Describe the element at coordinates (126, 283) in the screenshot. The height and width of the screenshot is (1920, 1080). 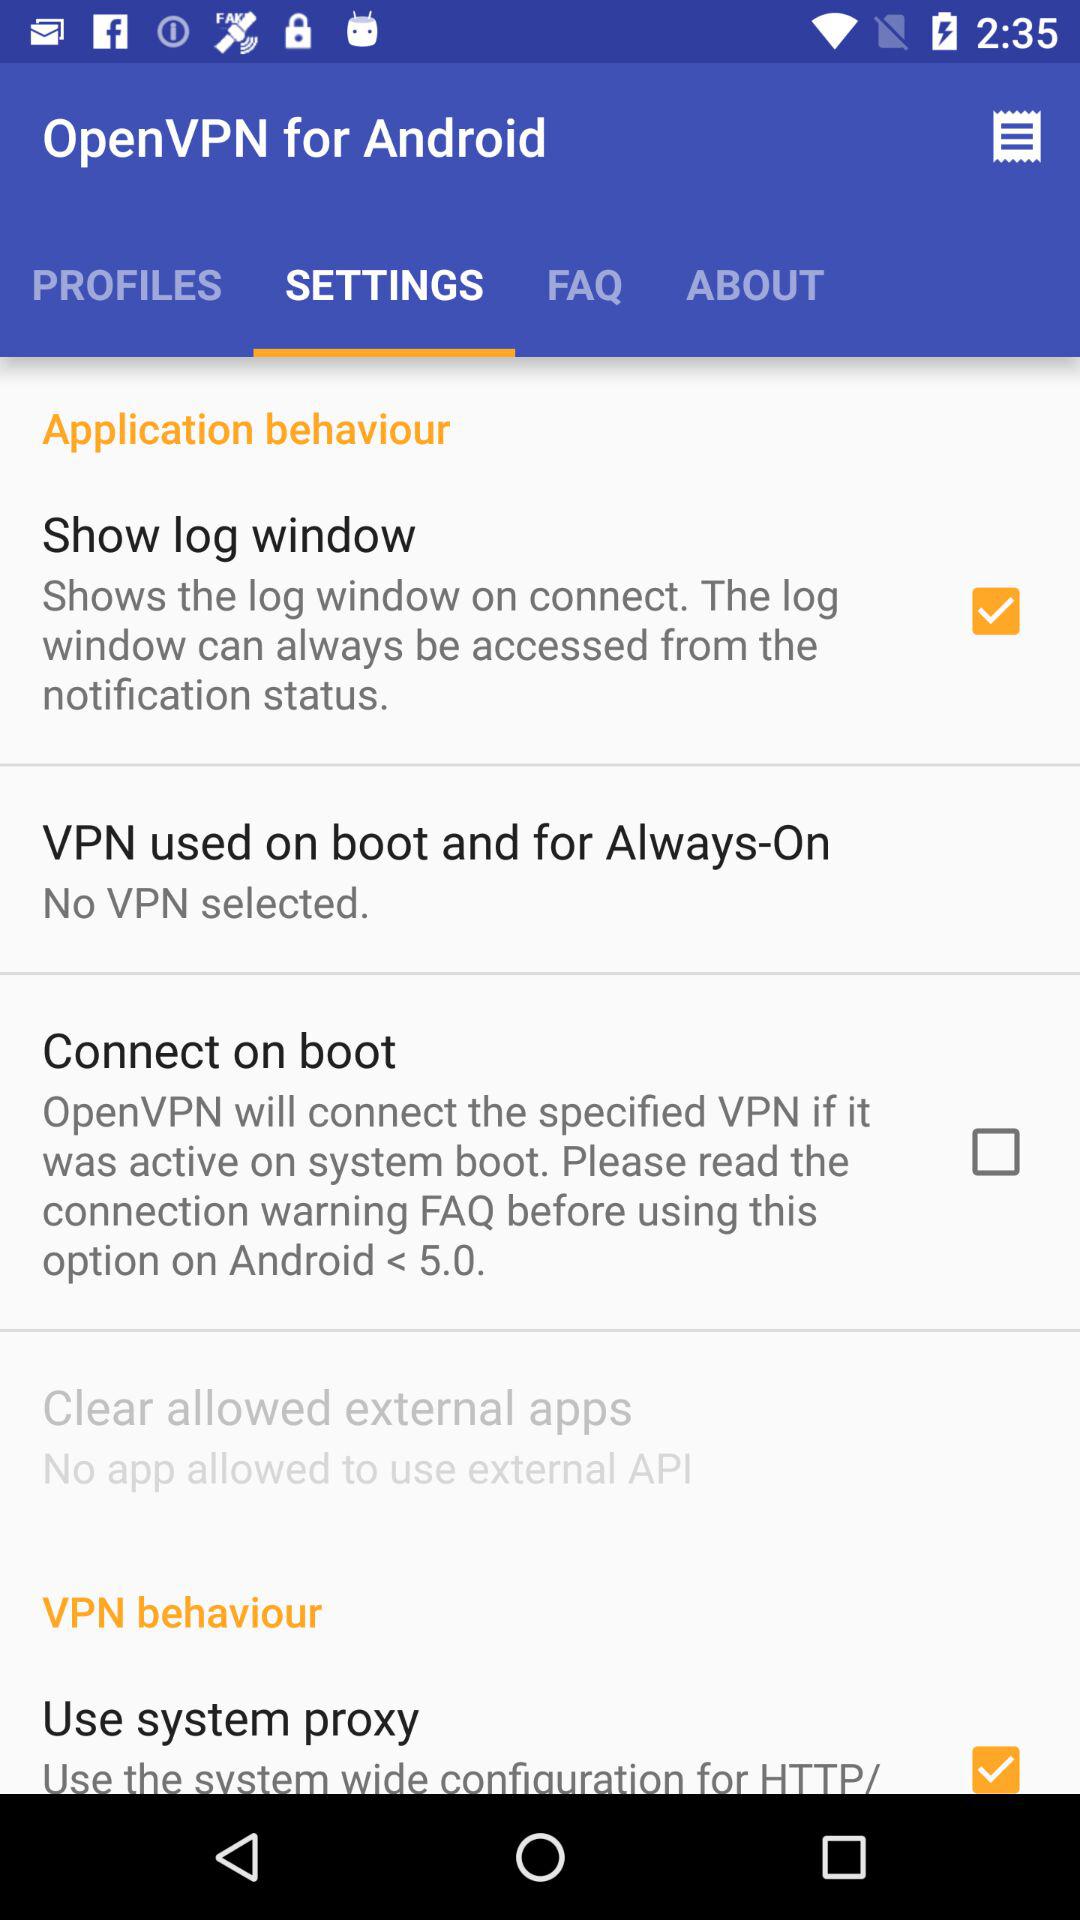
I see `flip to the profiles` at that location.